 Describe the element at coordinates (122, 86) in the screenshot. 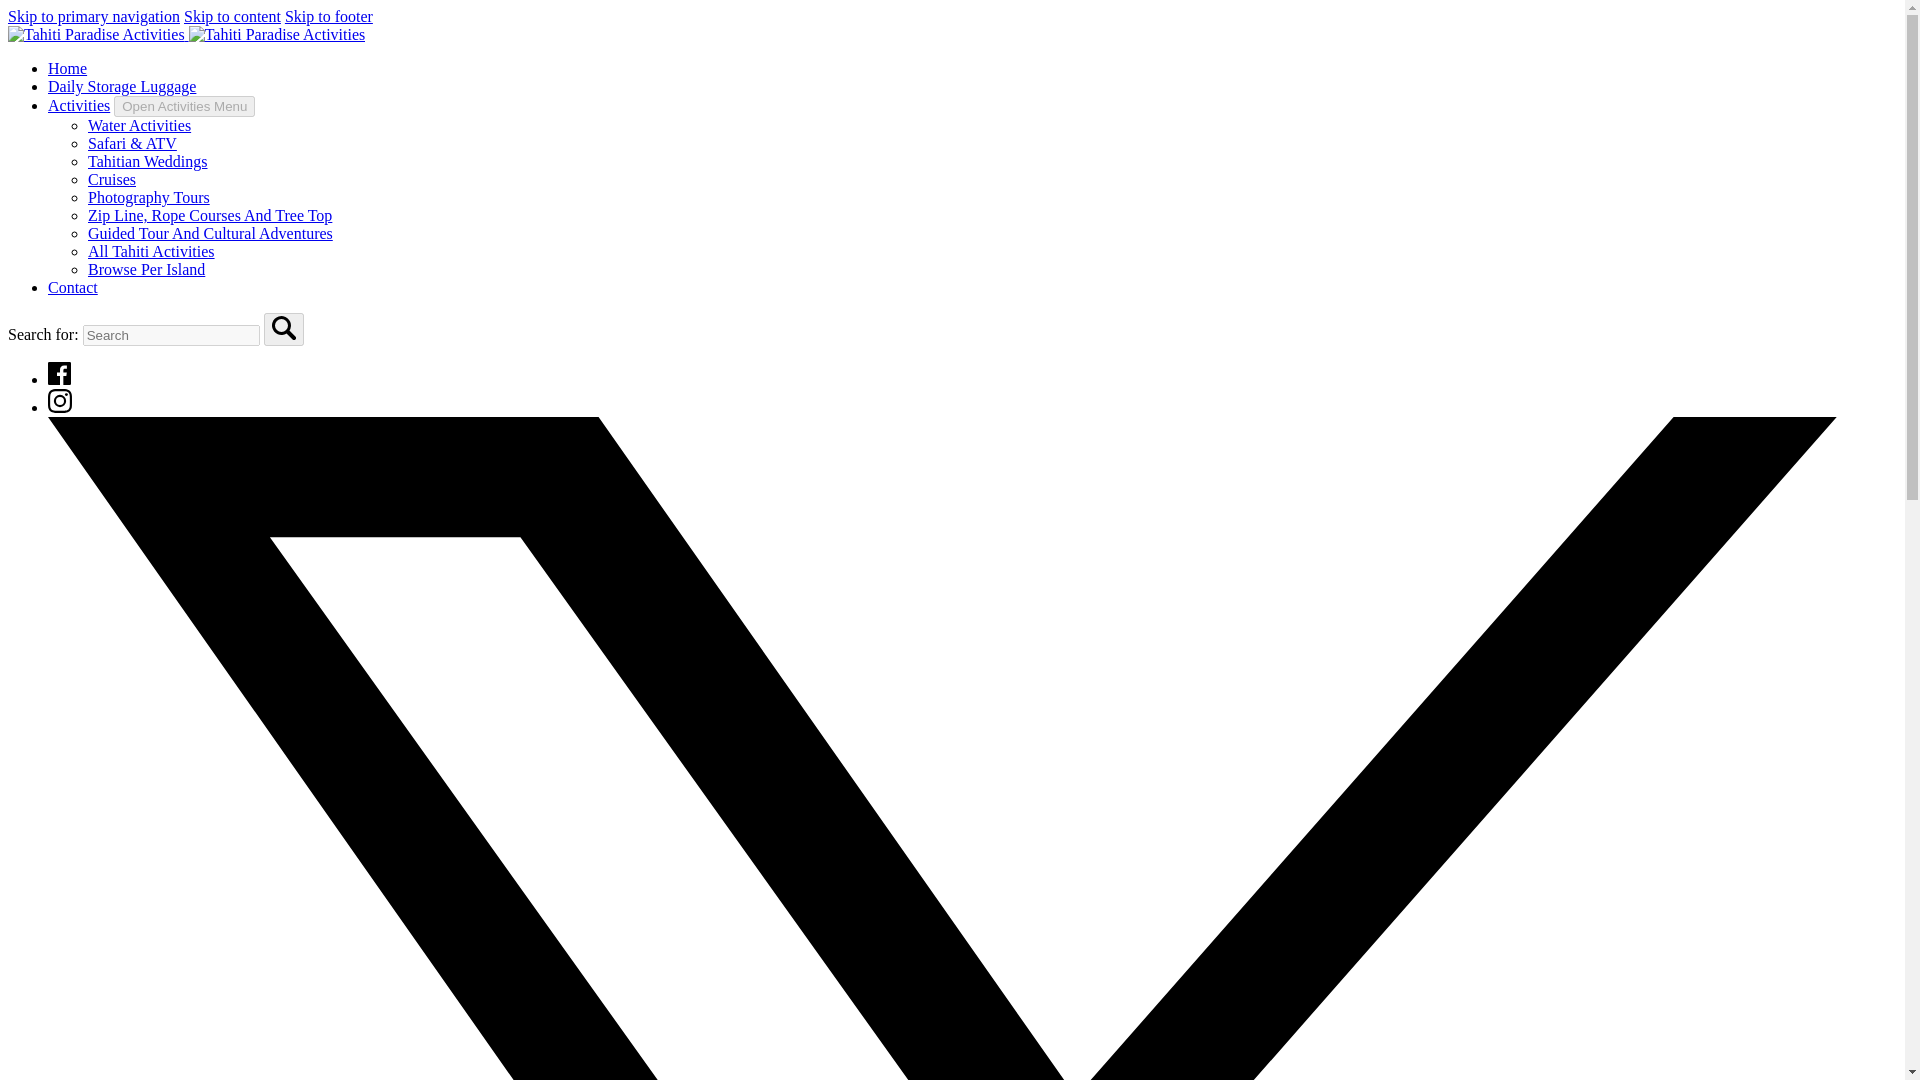

I see `Daily Storage Luggage` at that location.